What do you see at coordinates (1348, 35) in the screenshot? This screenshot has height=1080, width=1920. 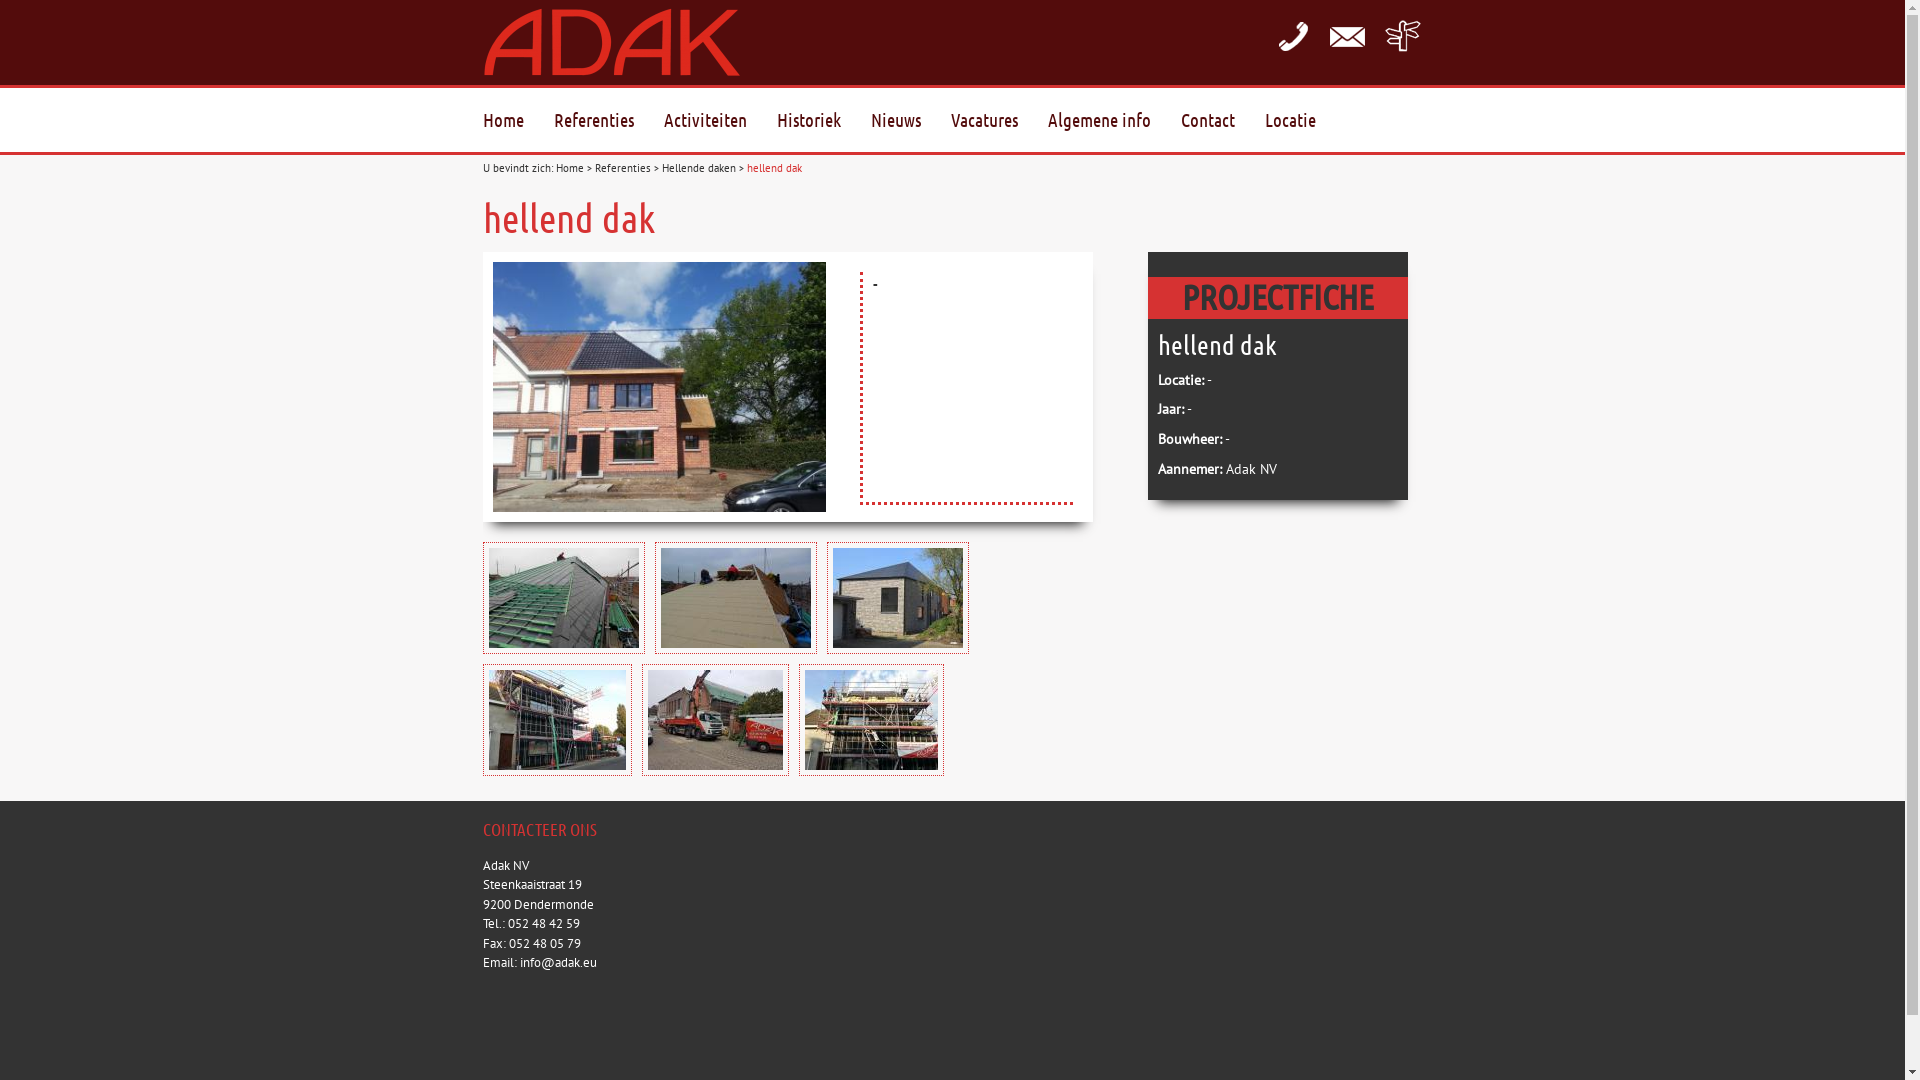 I see `Contact` at bounding box center [1348, 35].